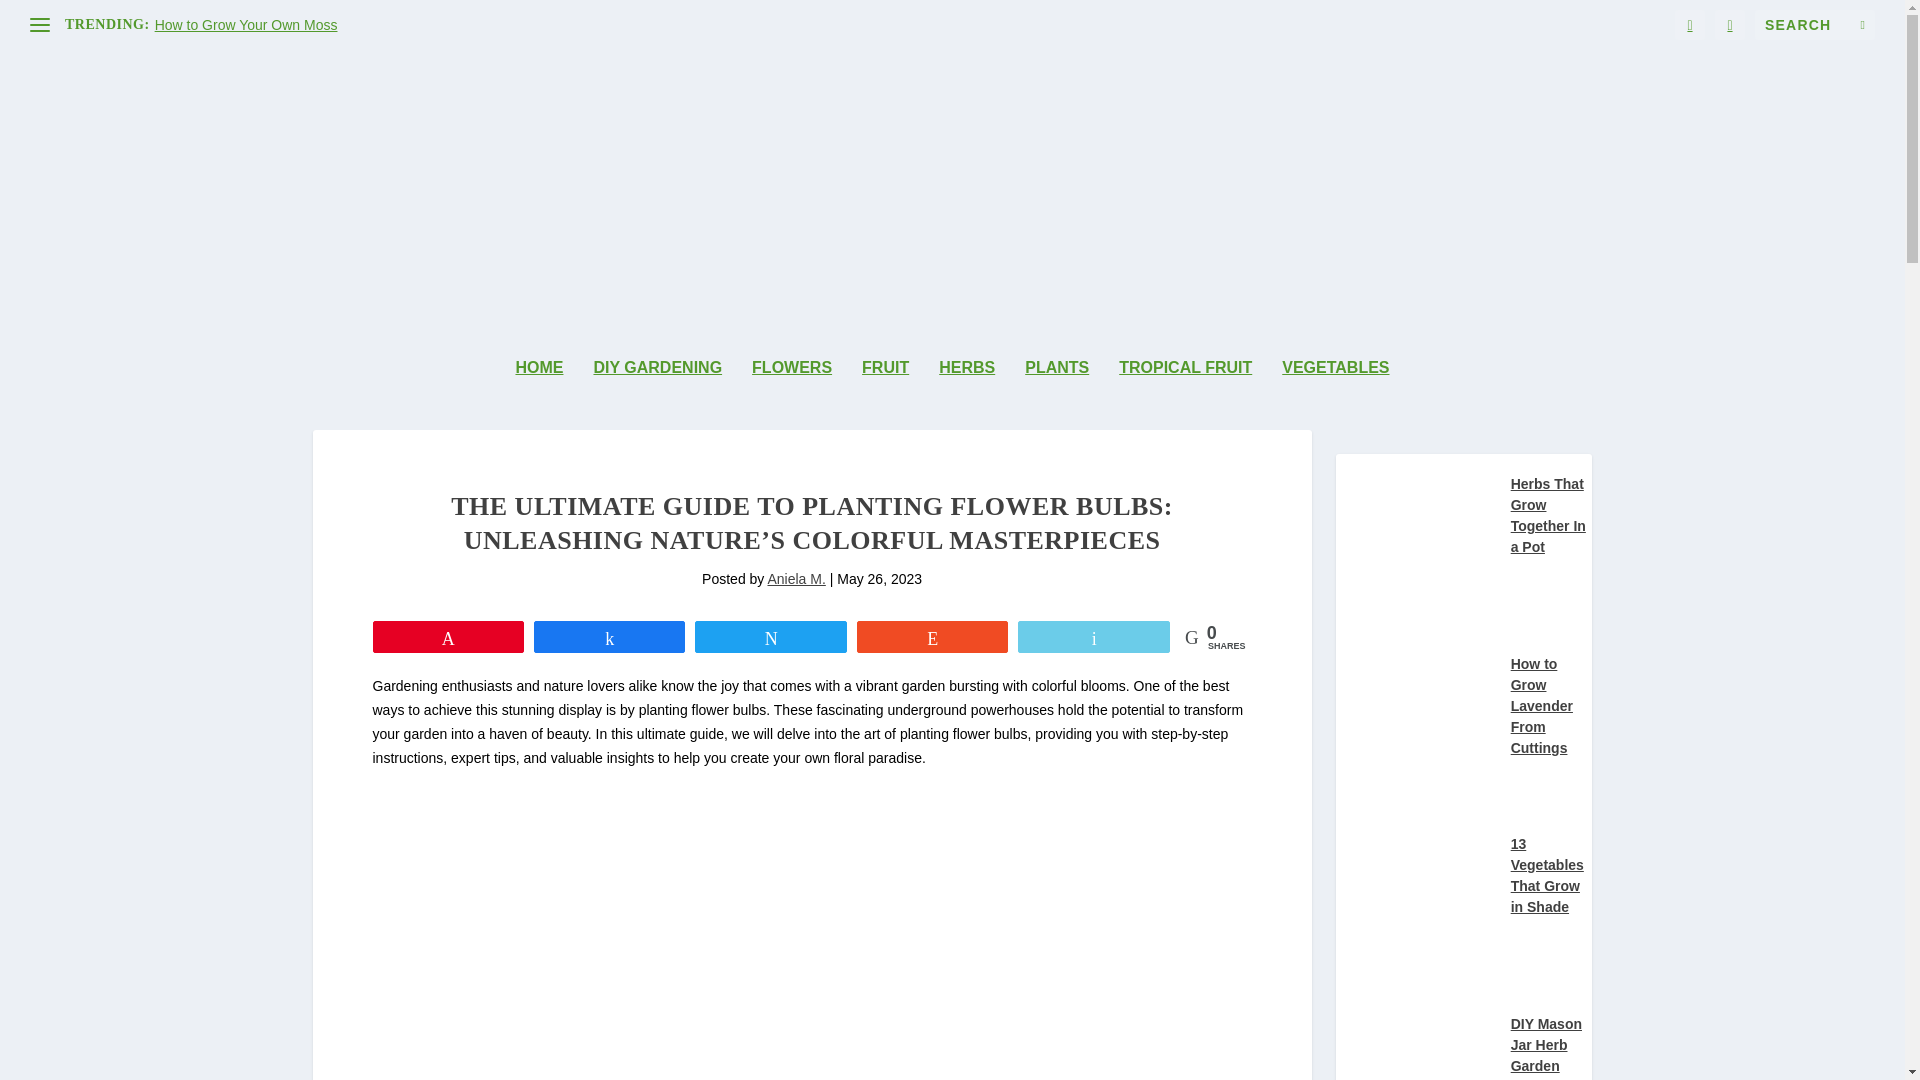 This screenshot has height=1080, width=1920. Describe the element at coordinates (796, 579) in the screenshot. I see `Posts by Aniela M.` at that location.